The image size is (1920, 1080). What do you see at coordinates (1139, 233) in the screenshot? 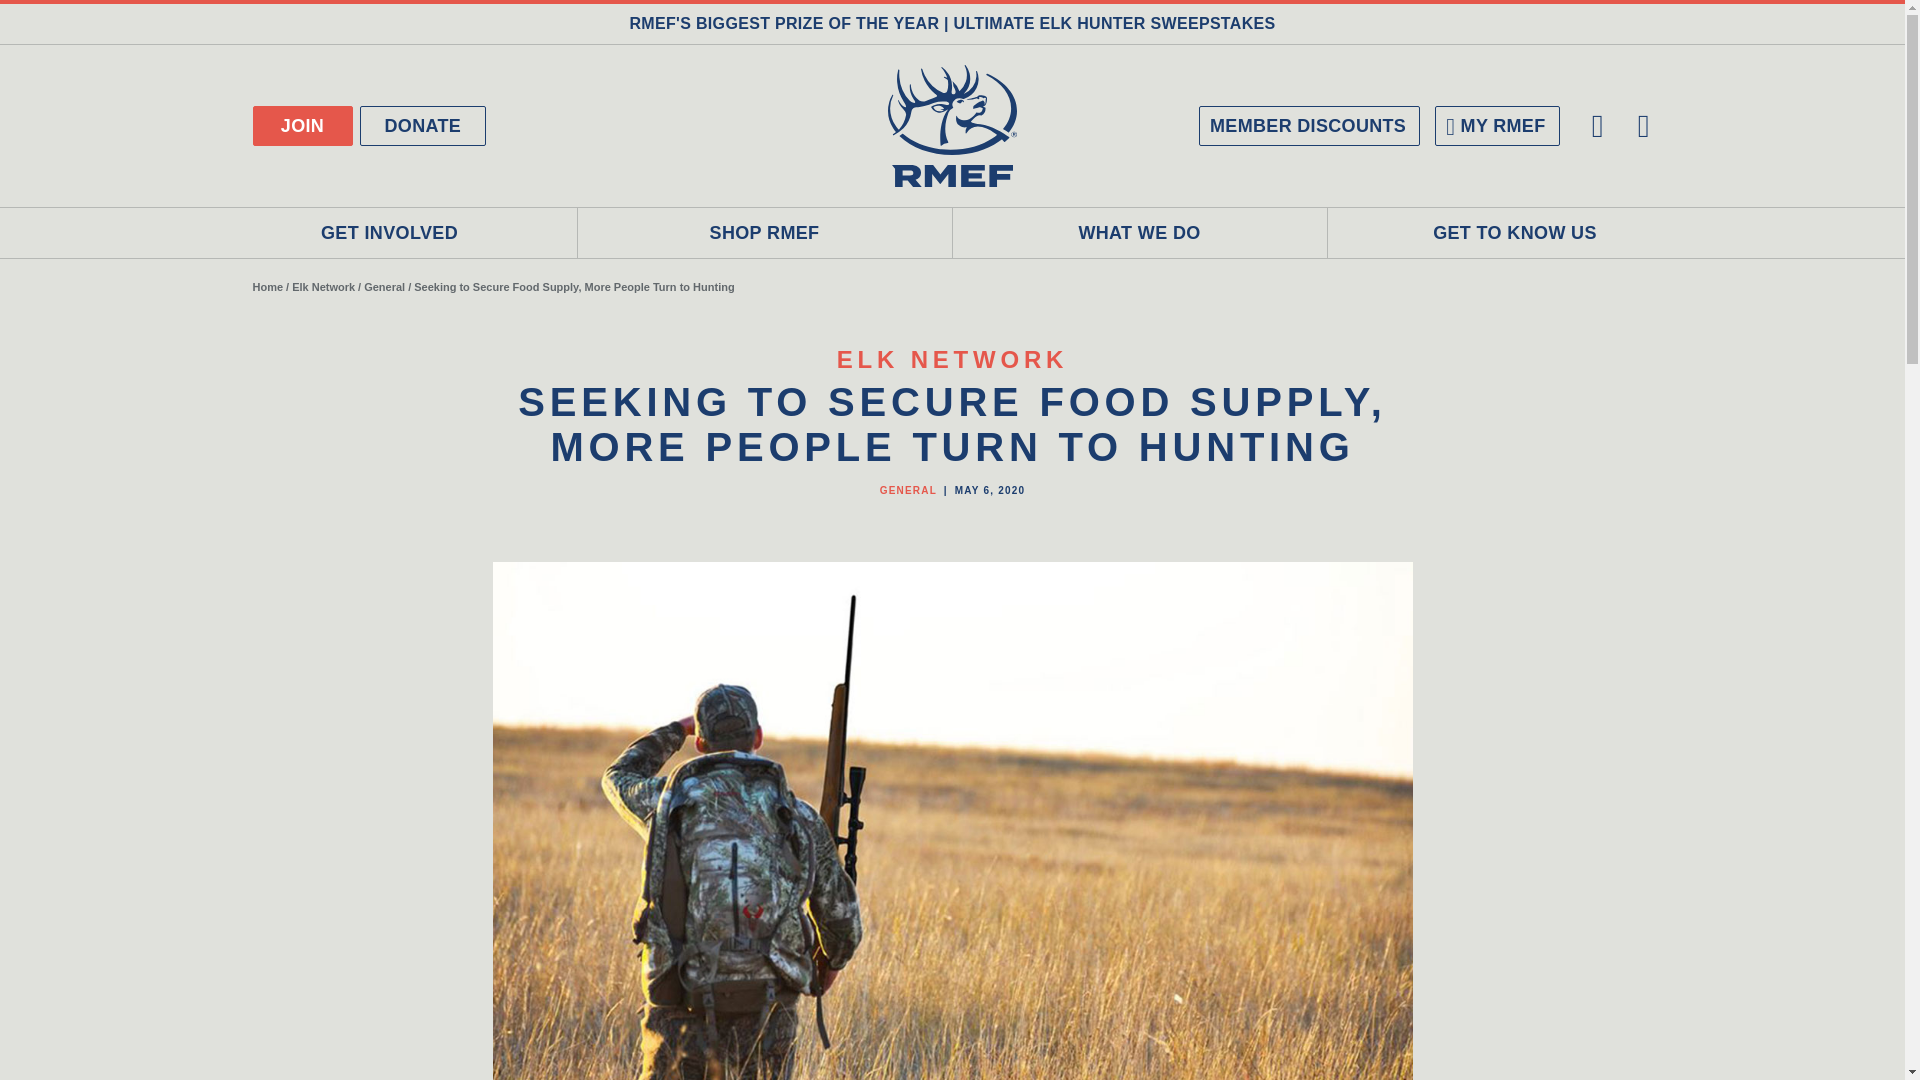
I see `WHAT WE DO` at bounding box center [1139, 233].